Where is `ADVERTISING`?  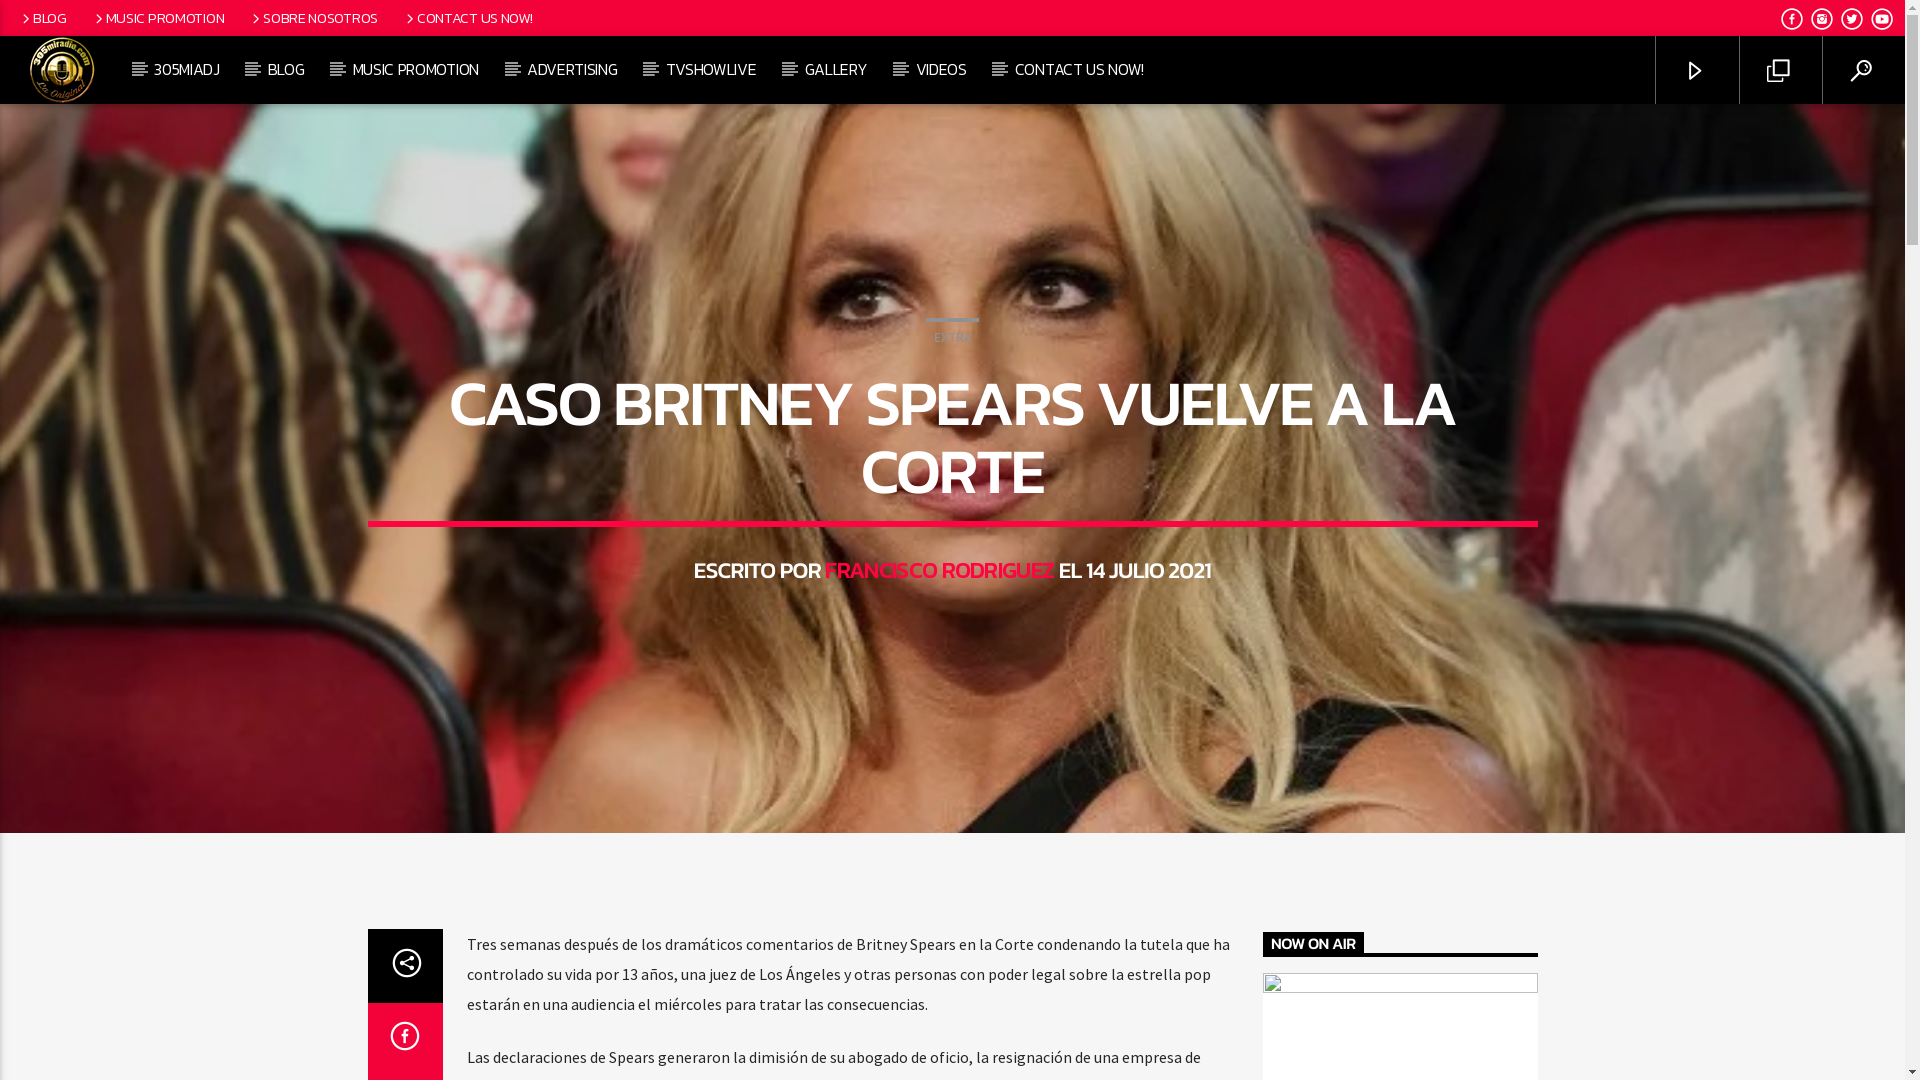
ADVERTISING is located at coordinates (572, 70).